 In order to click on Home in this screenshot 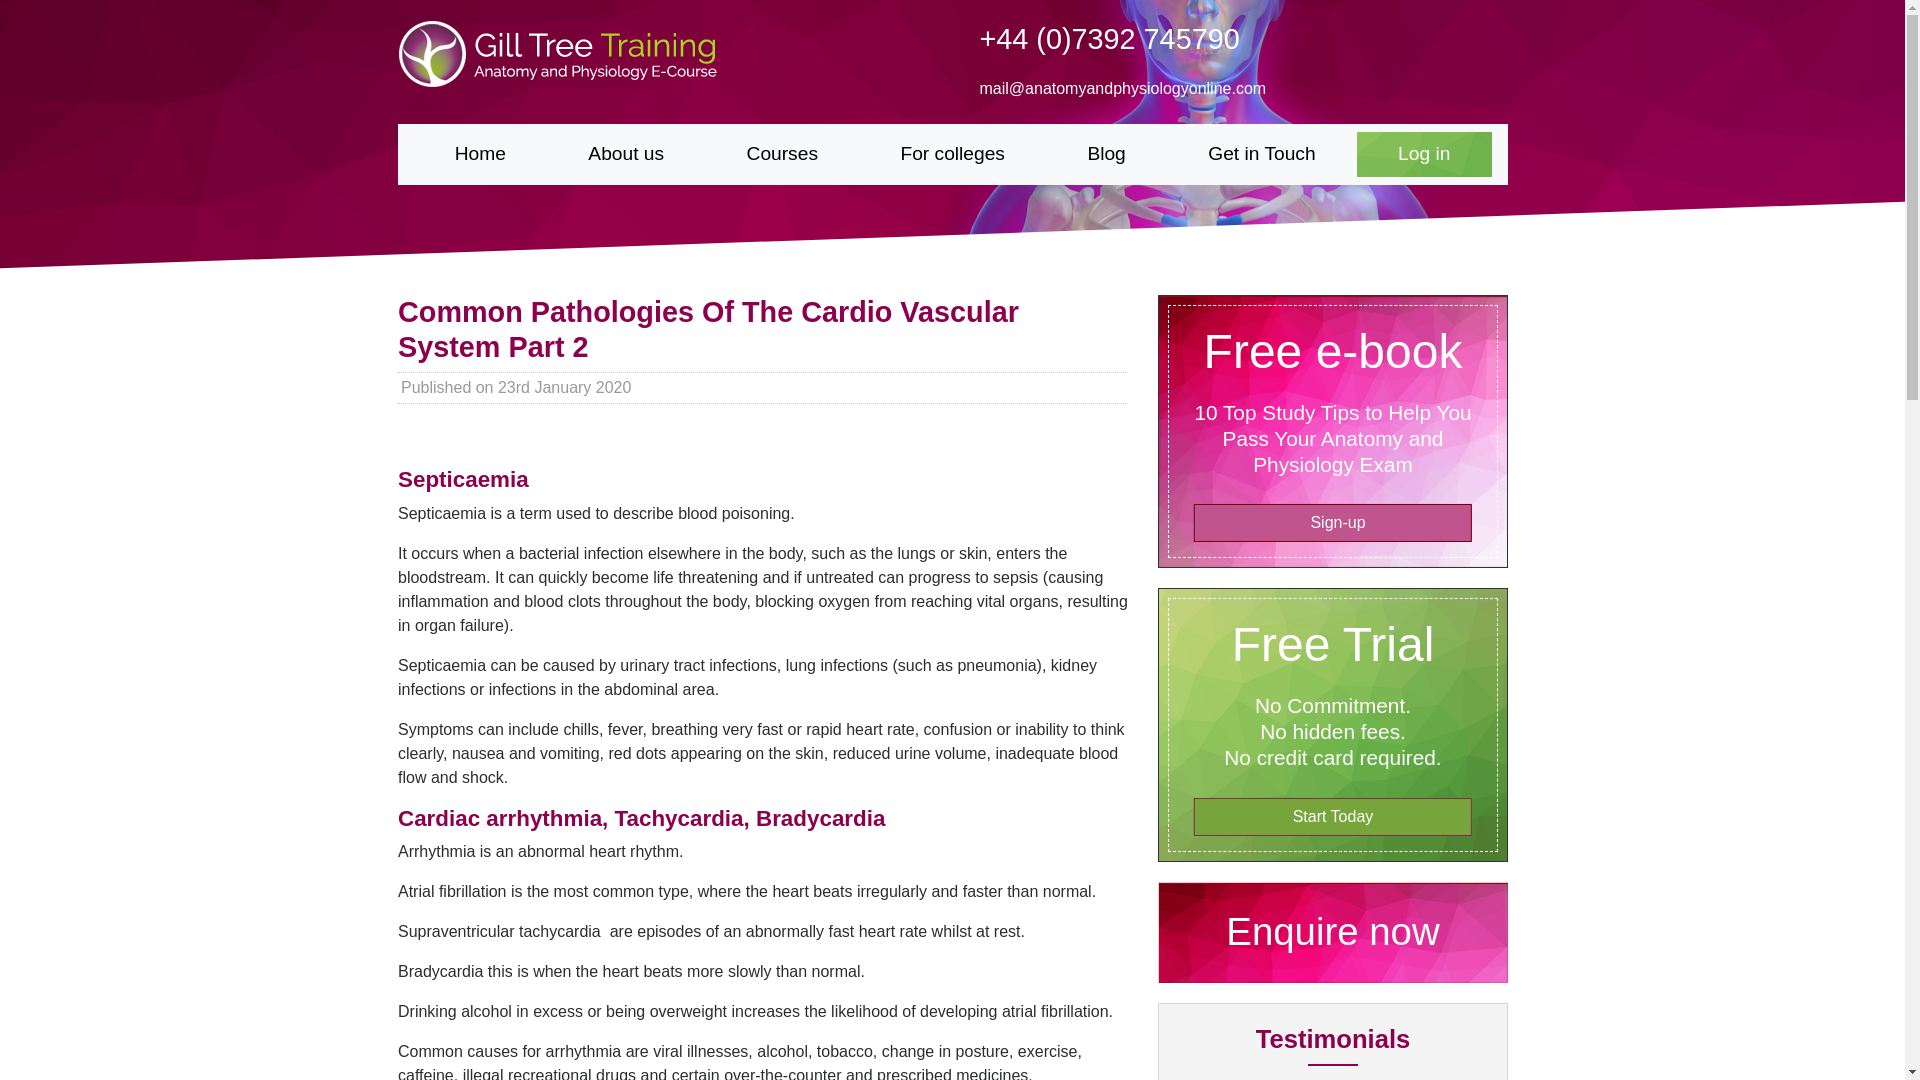, I will do `click(480, 154)`.